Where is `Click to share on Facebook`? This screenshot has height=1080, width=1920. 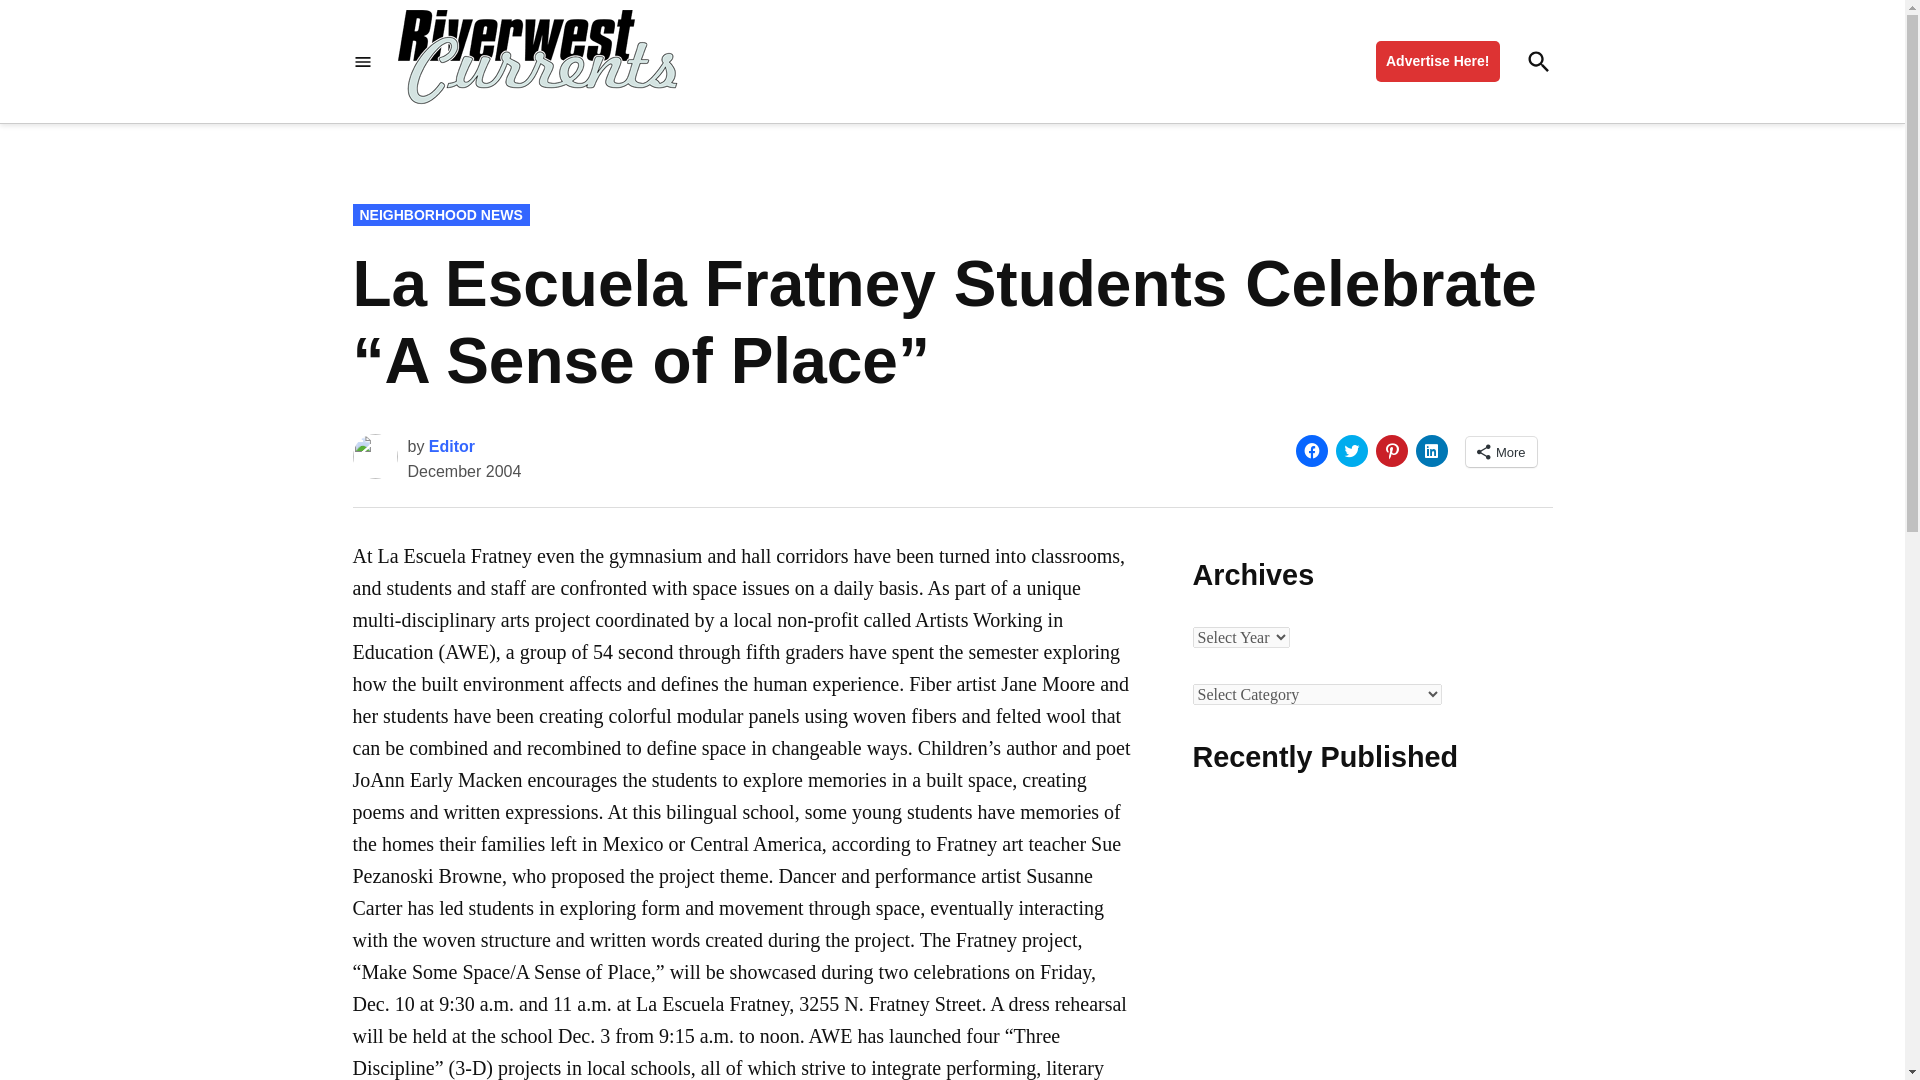 Click to share on Facebook is located at coordinates (1312, 450).